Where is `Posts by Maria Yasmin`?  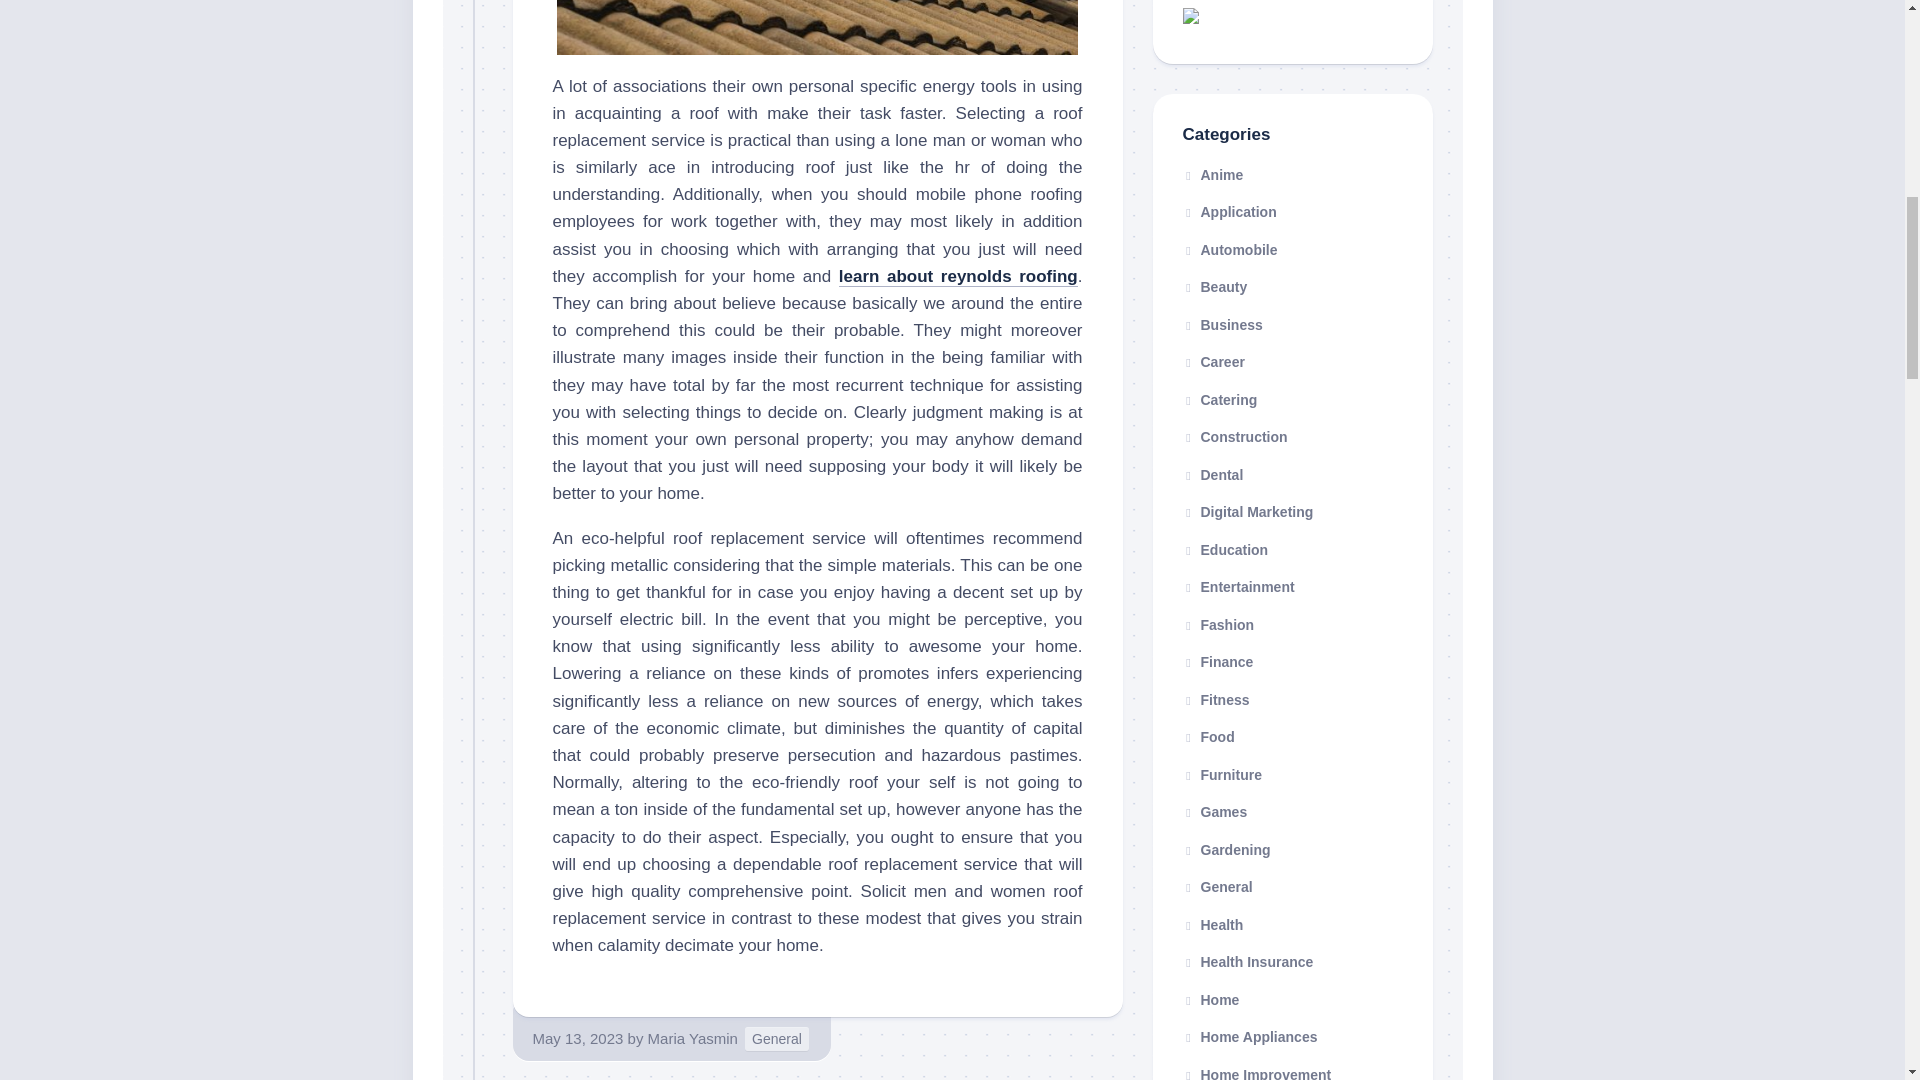 Posts by Maria Yasmin is located at coordinates (692, 1038).